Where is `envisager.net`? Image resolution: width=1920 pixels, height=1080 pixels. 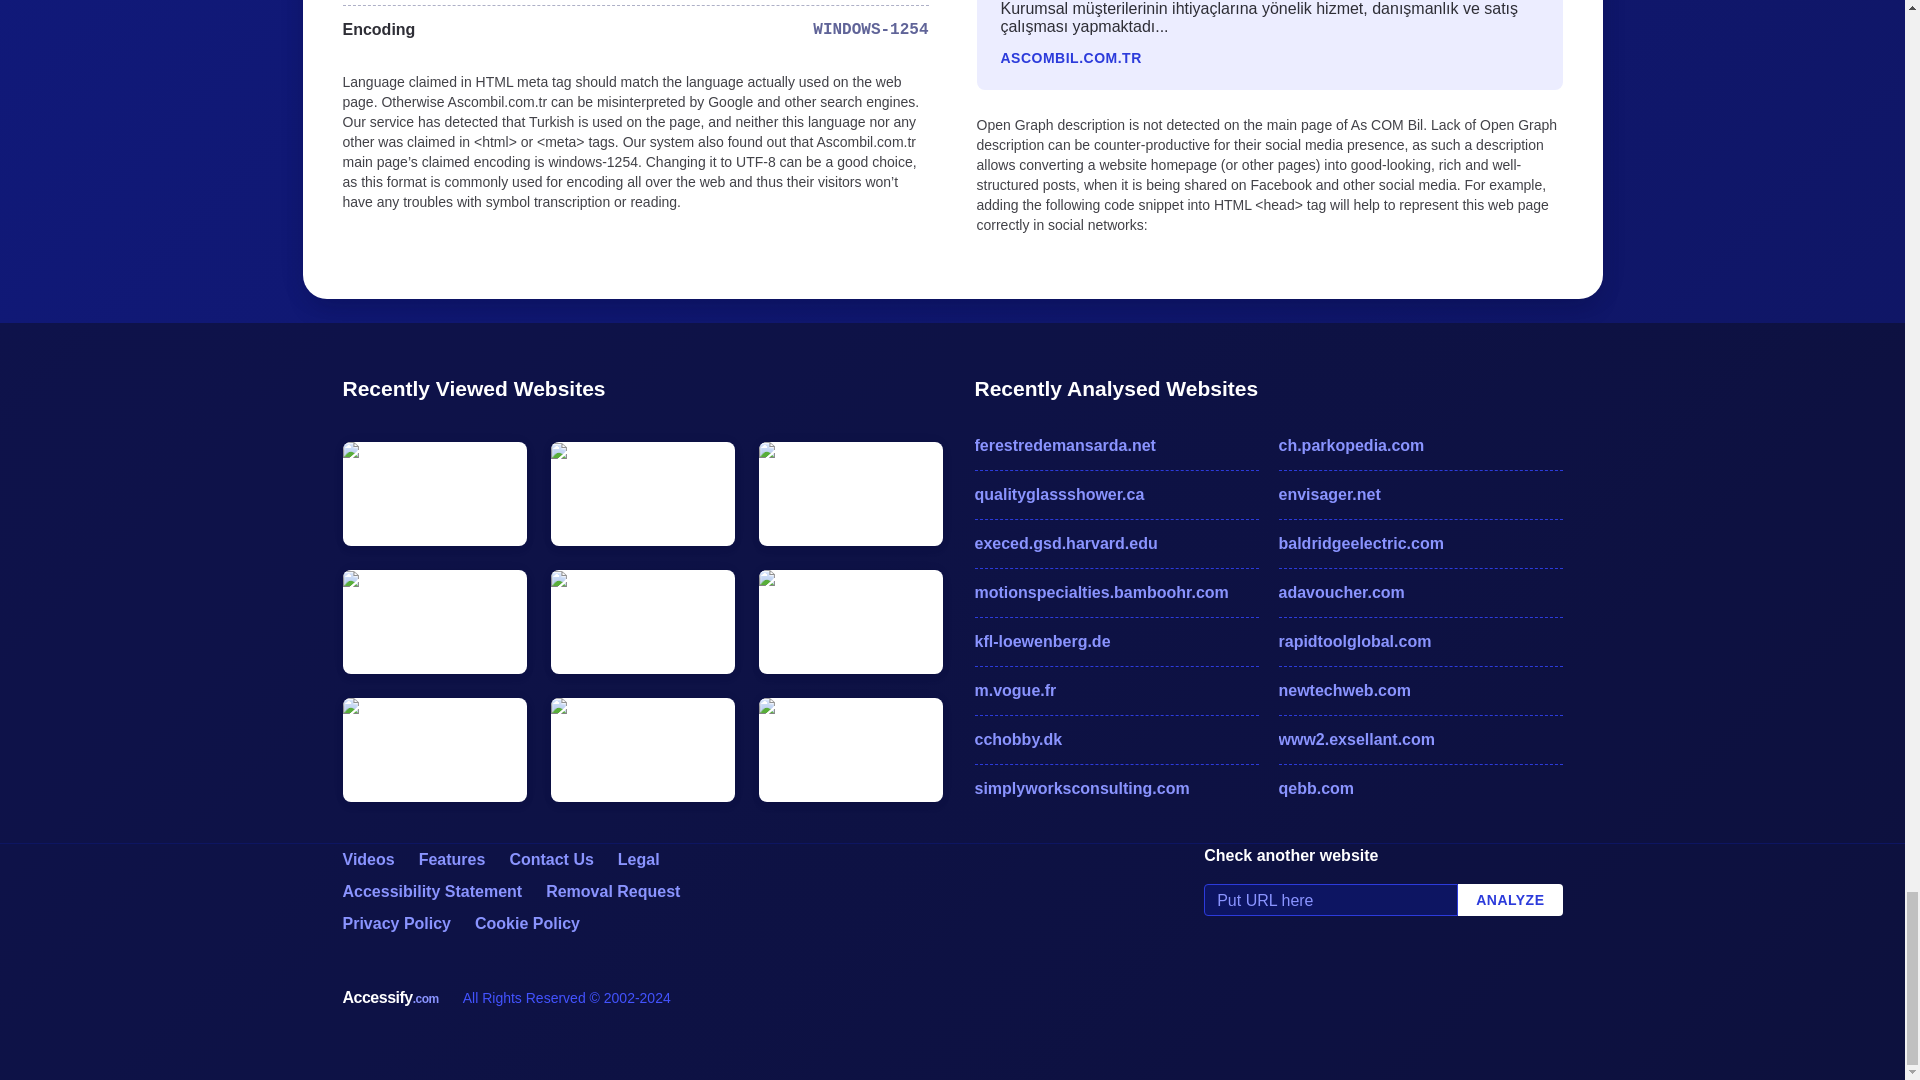 envisager.net is located at coordinates (1420, 494).